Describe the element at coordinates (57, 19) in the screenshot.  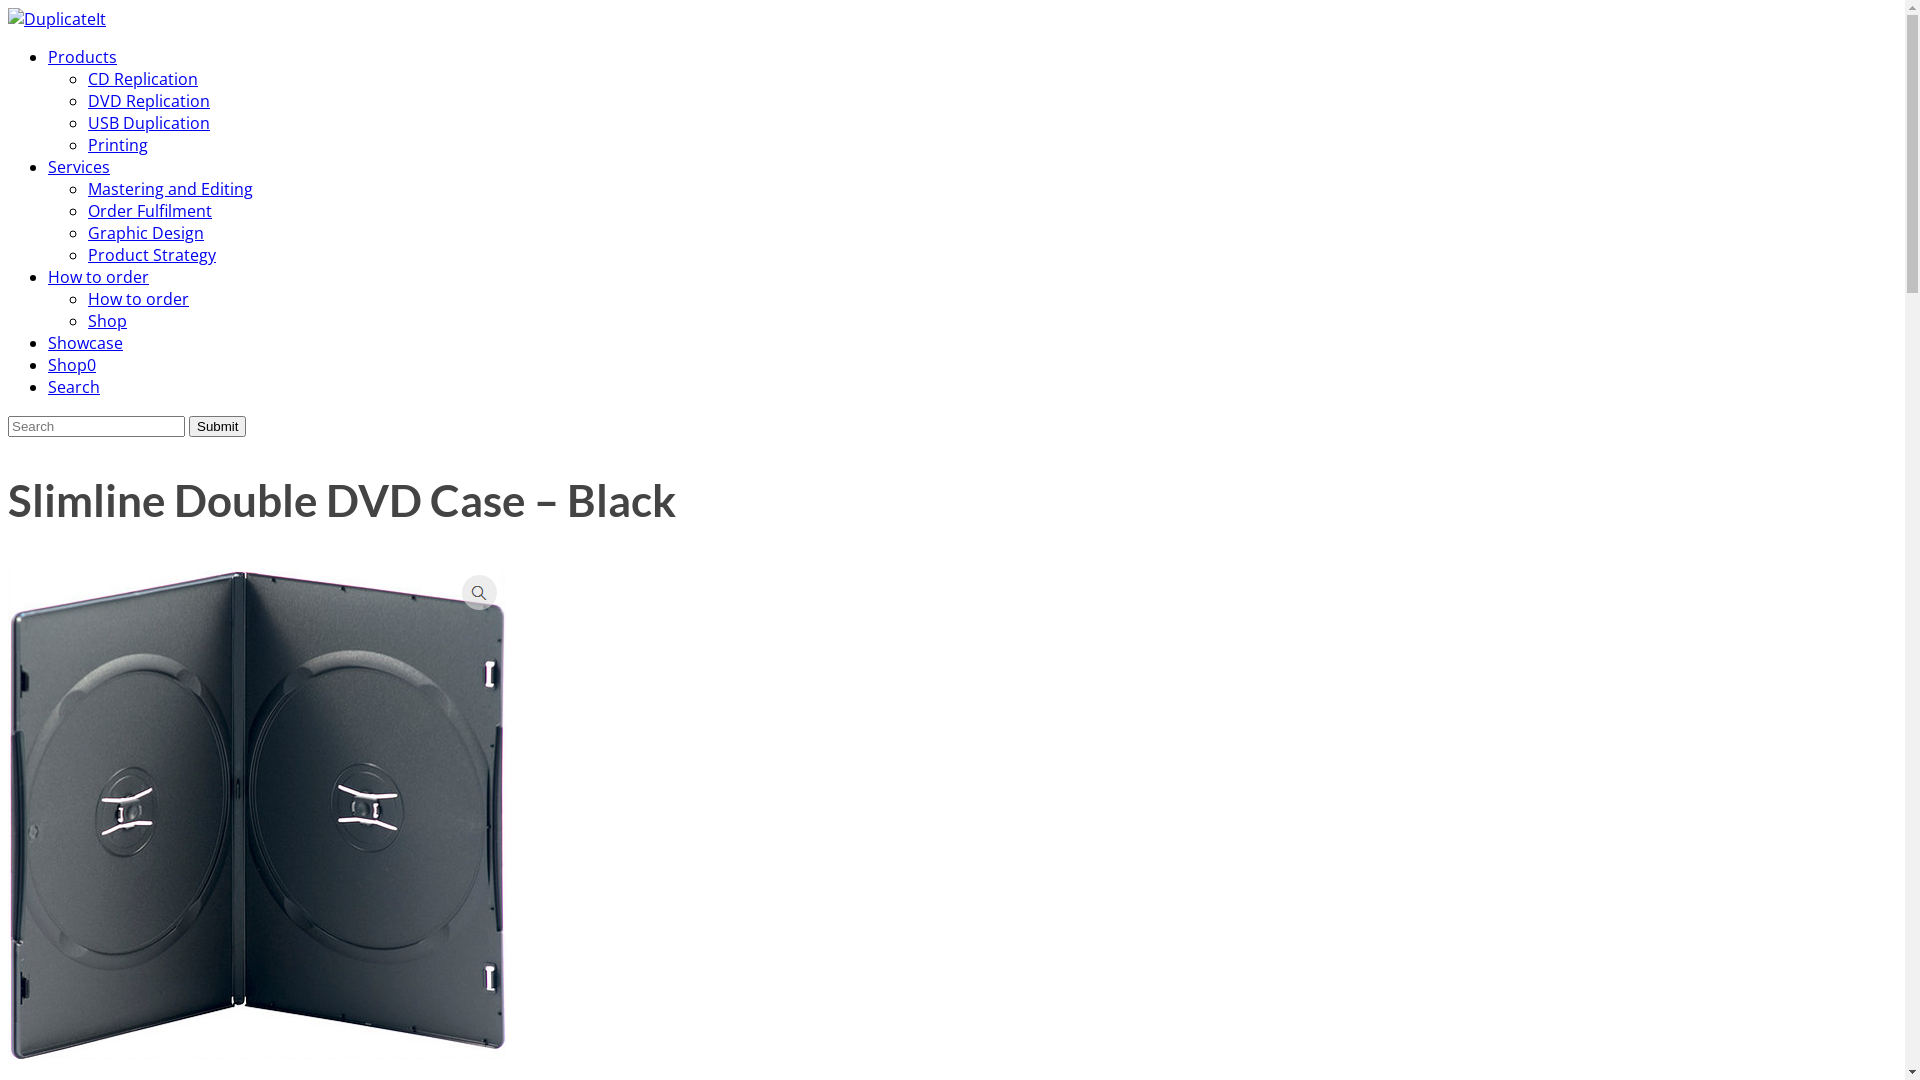
I see `DuplicateIt` at that location.